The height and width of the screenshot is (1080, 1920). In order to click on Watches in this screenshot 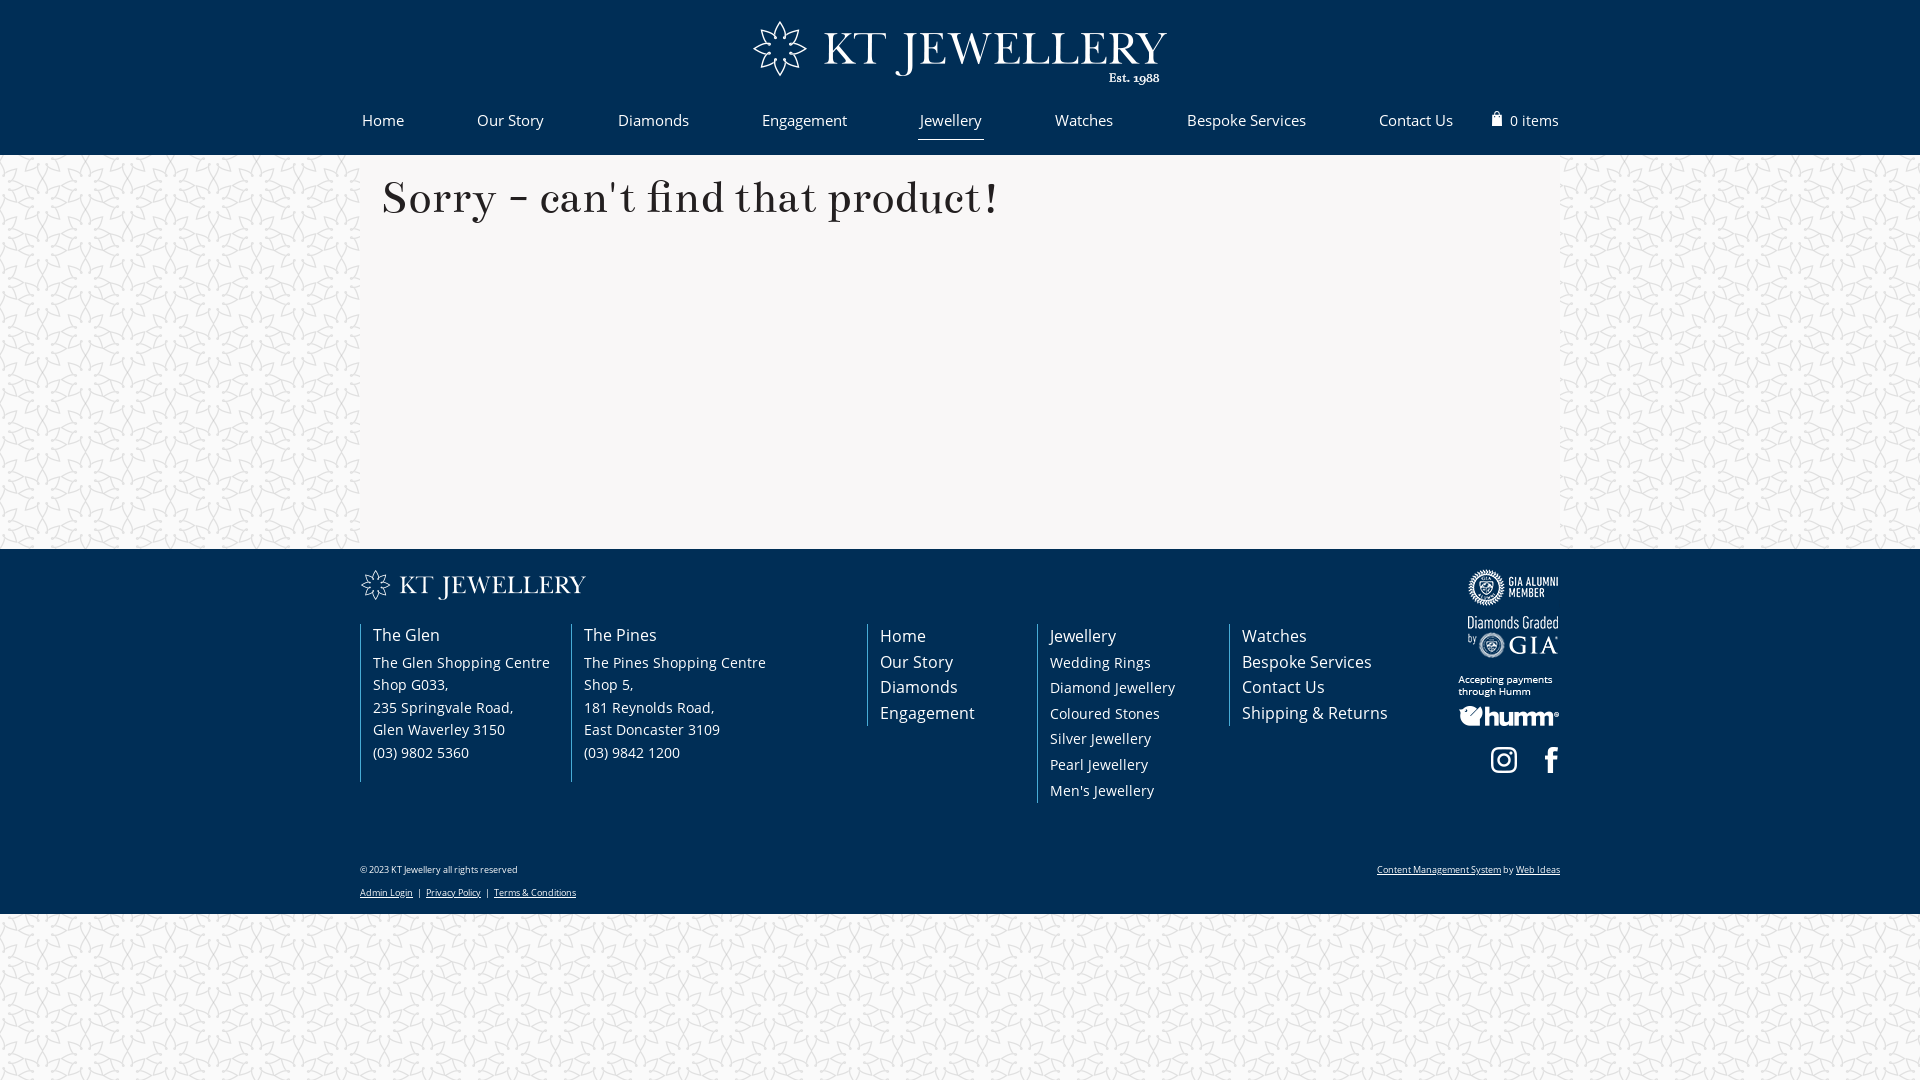, I will do `click(1274, 636)`.